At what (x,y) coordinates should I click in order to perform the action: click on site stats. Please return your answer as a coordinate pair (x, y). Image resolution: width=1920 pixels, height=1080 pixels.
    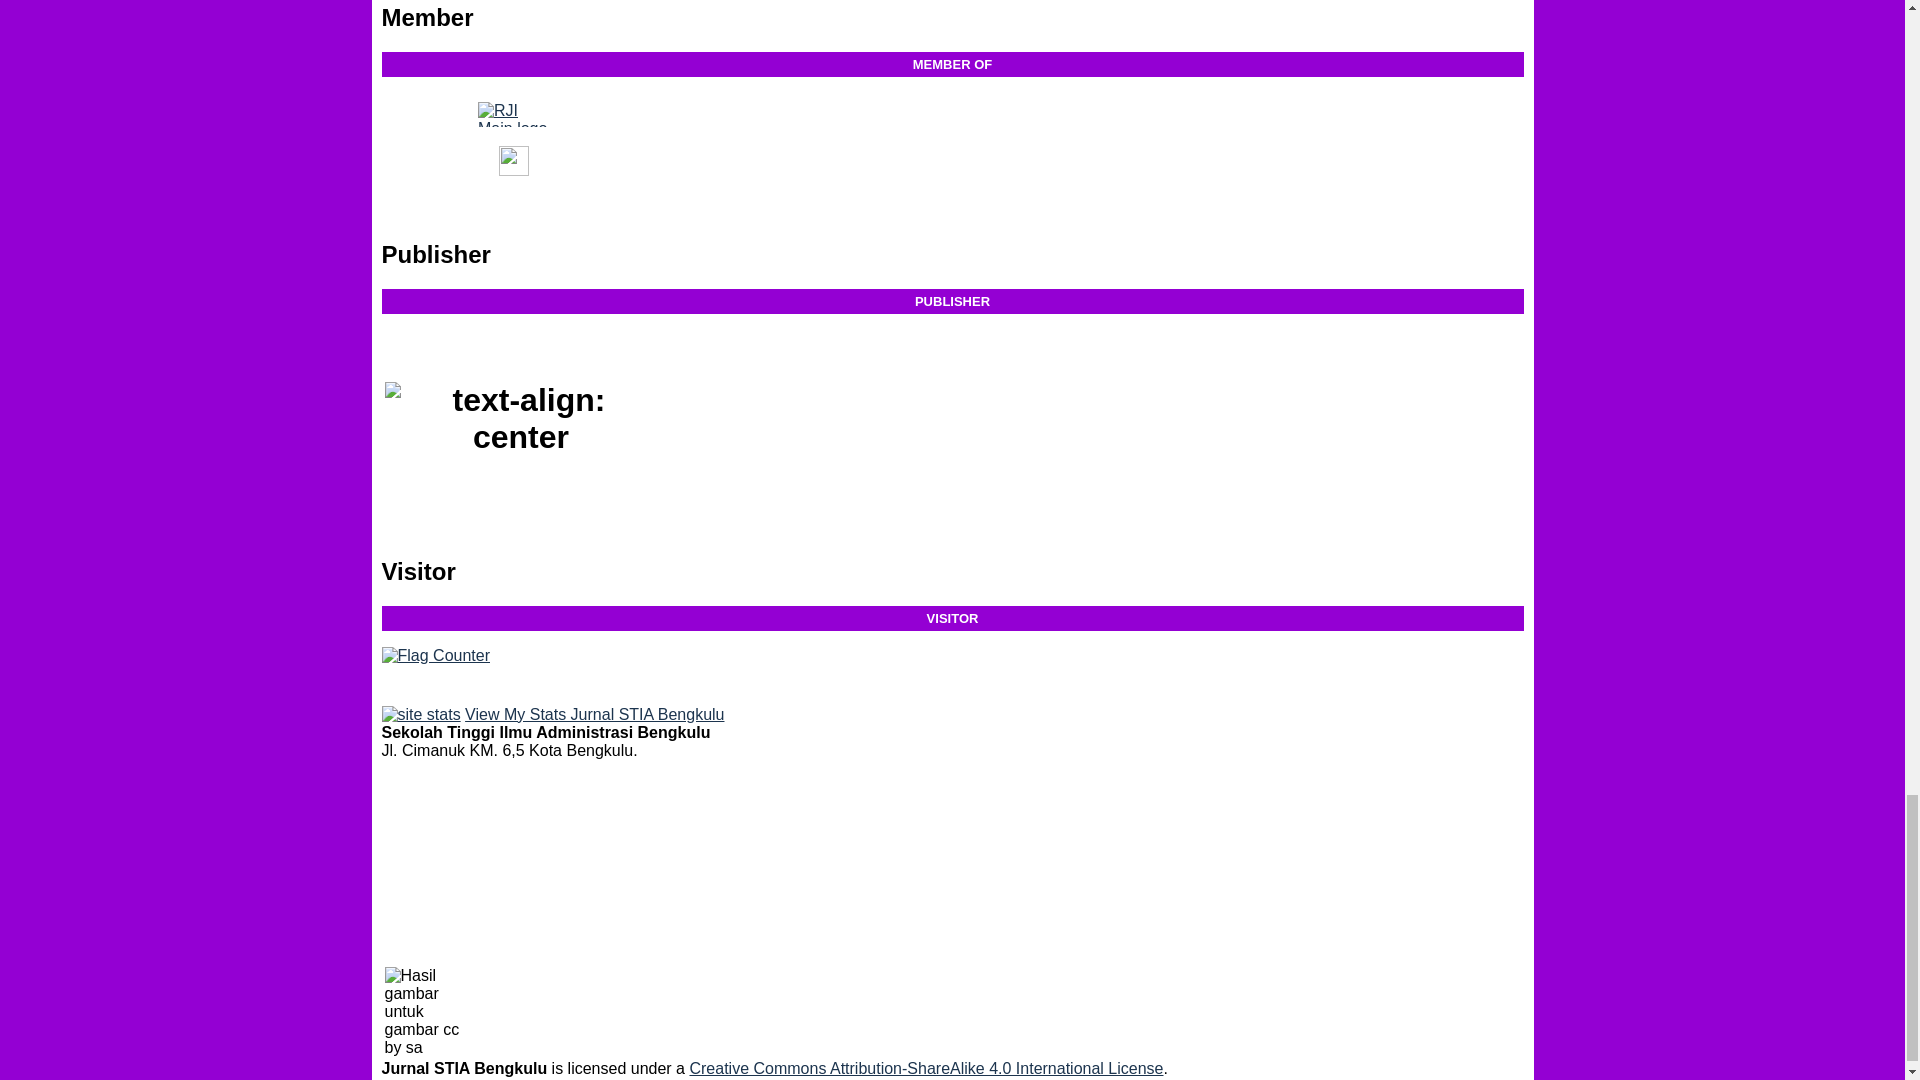
    Looking at the image, I should click on (421, 714).